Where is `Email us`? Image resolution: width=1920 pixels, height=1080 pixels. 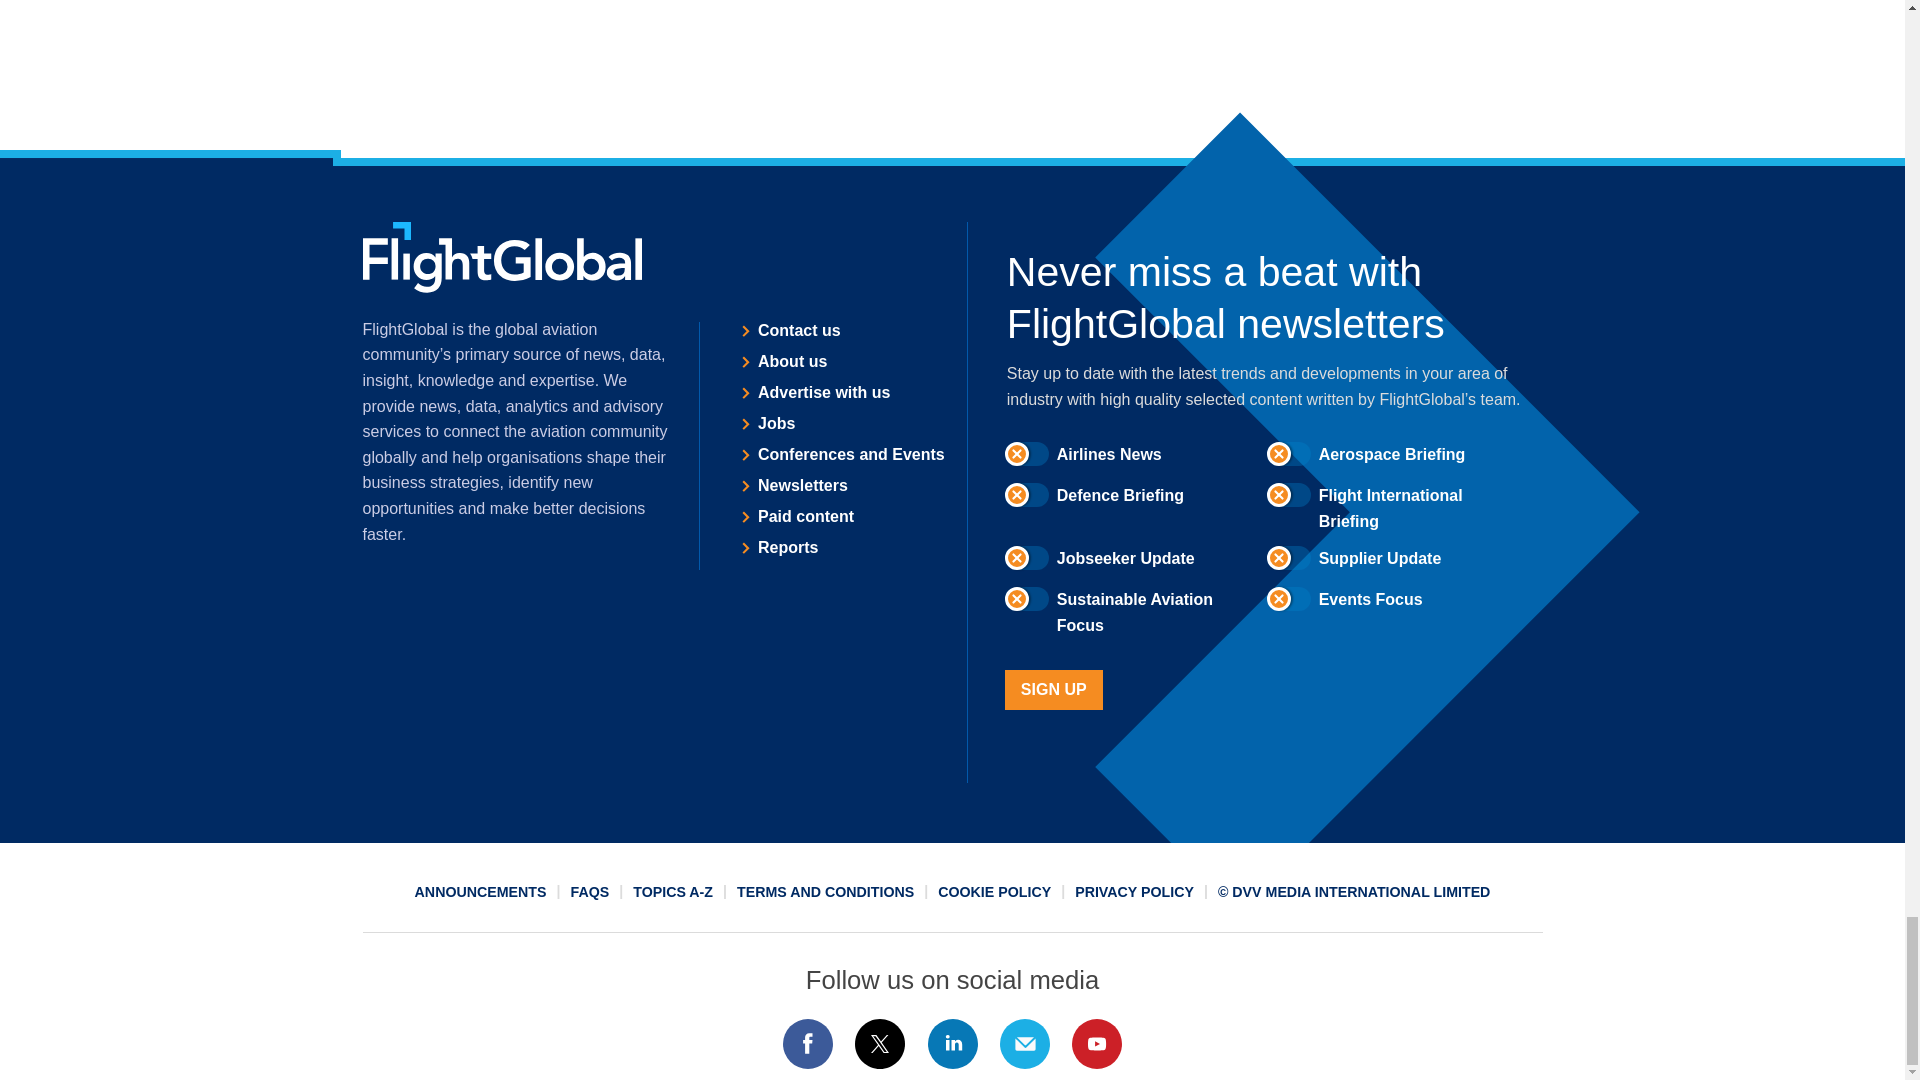
Email us is located at coordinates (1024, 1044).